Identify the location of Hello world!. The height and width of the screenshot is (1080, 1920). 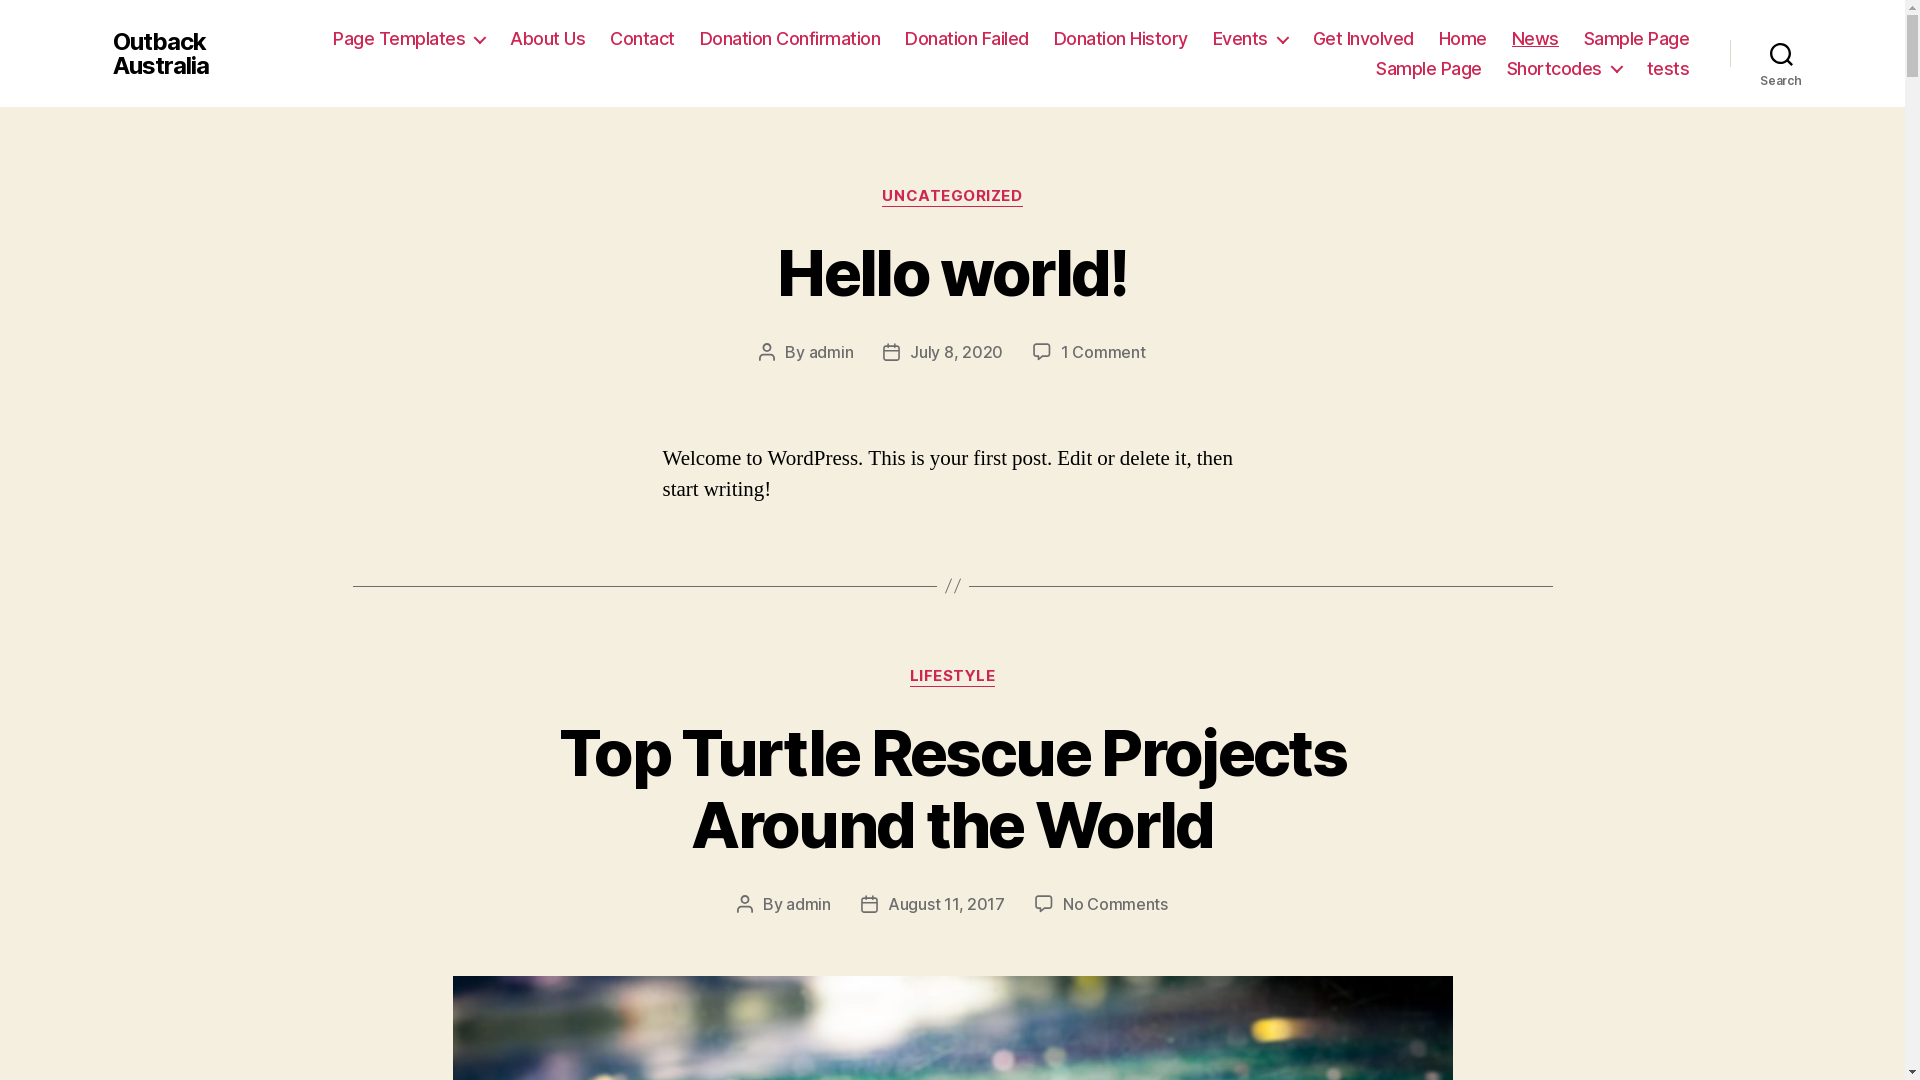
(952, 272).